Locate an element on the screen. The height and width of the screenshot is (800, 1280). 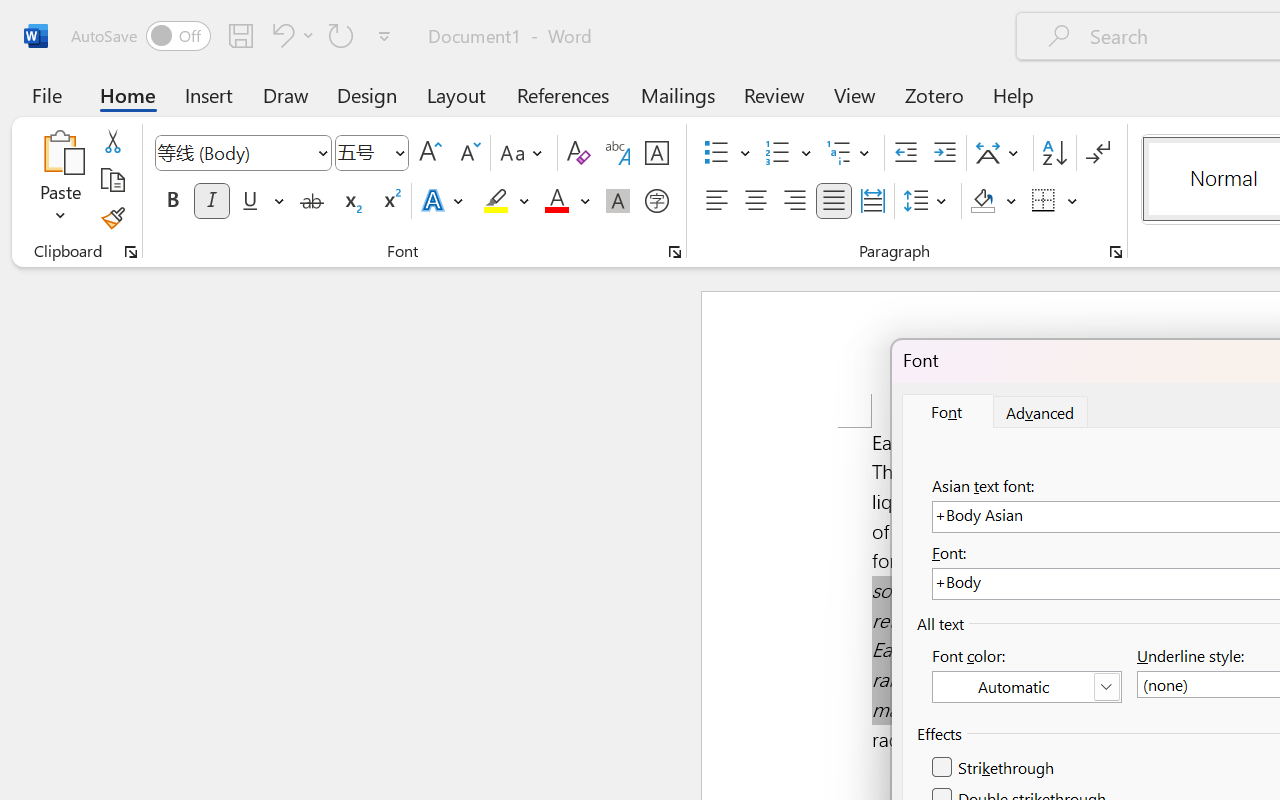
Paragraph... is located at coordinates (1115, 252).